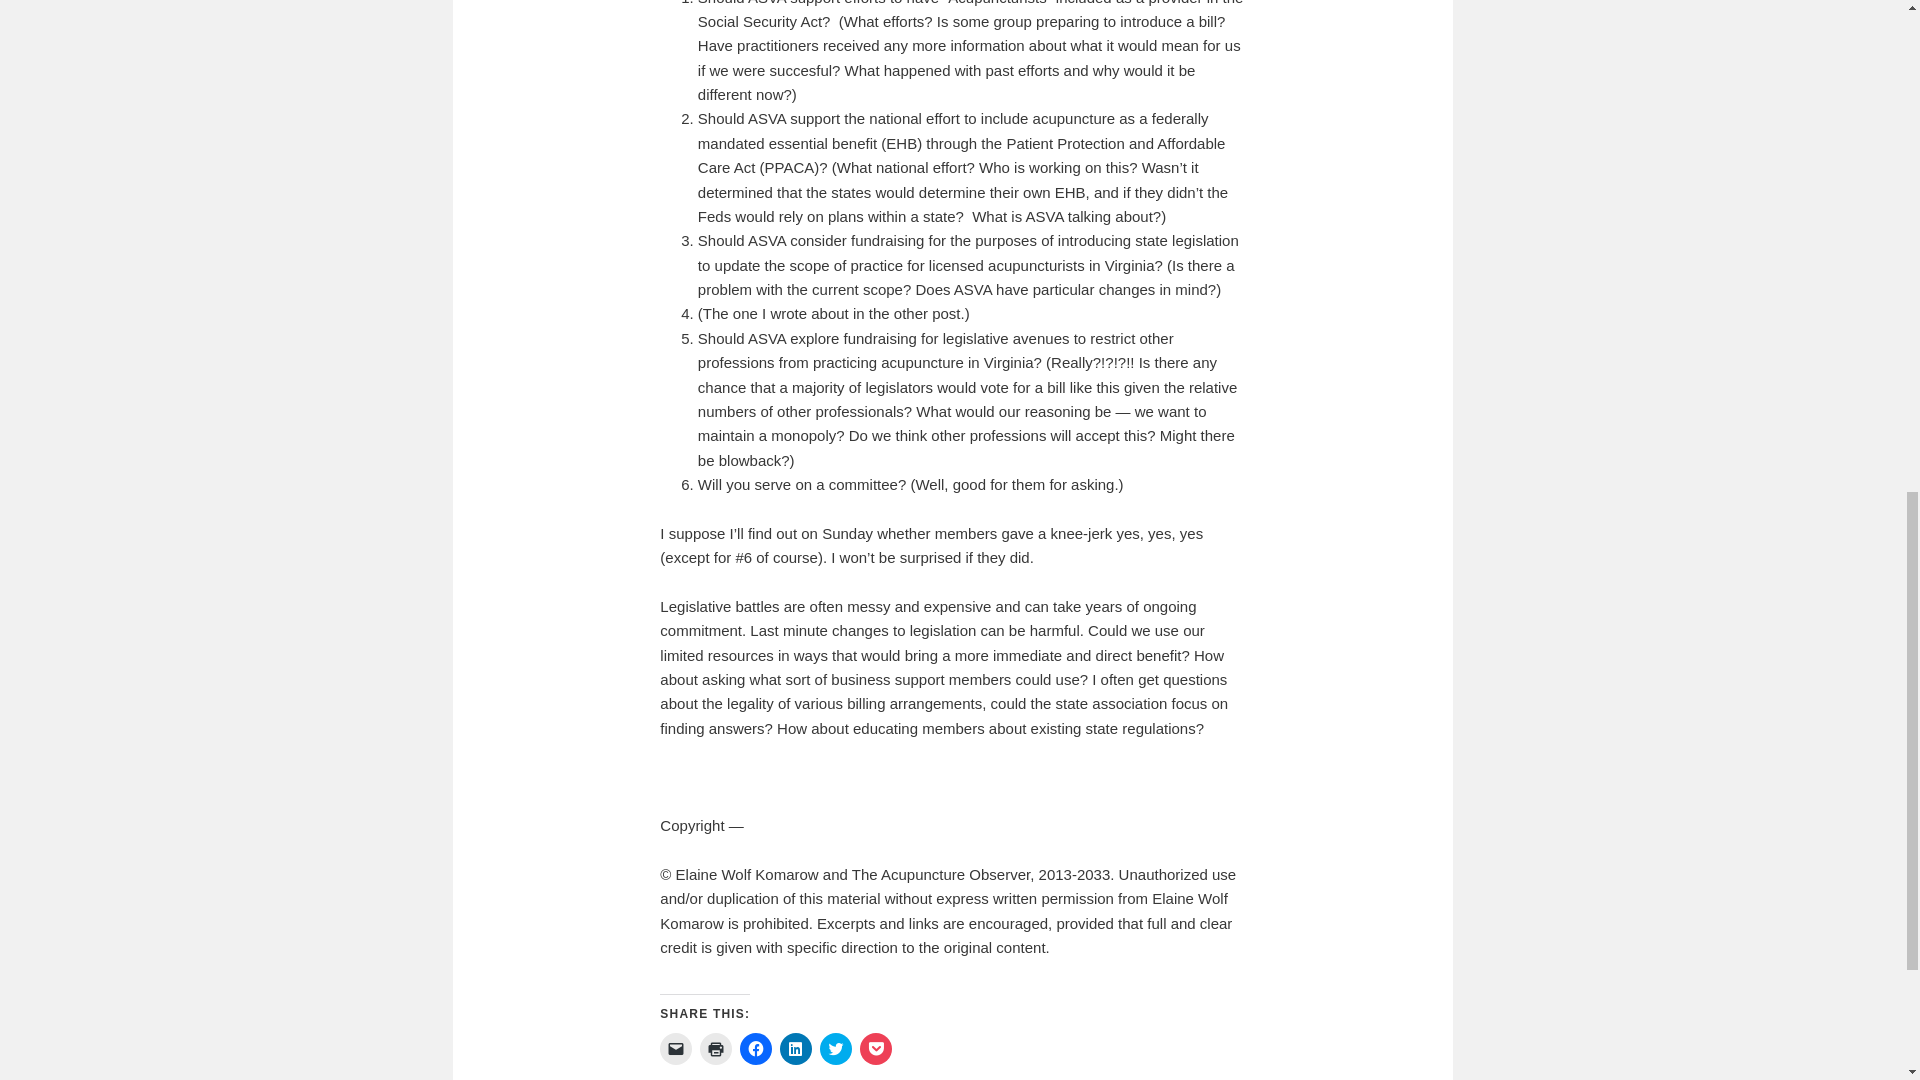  Describe the element at coordinates (676, 1048) in the screenshot. I see `Click to email a link to a friend` at that location.